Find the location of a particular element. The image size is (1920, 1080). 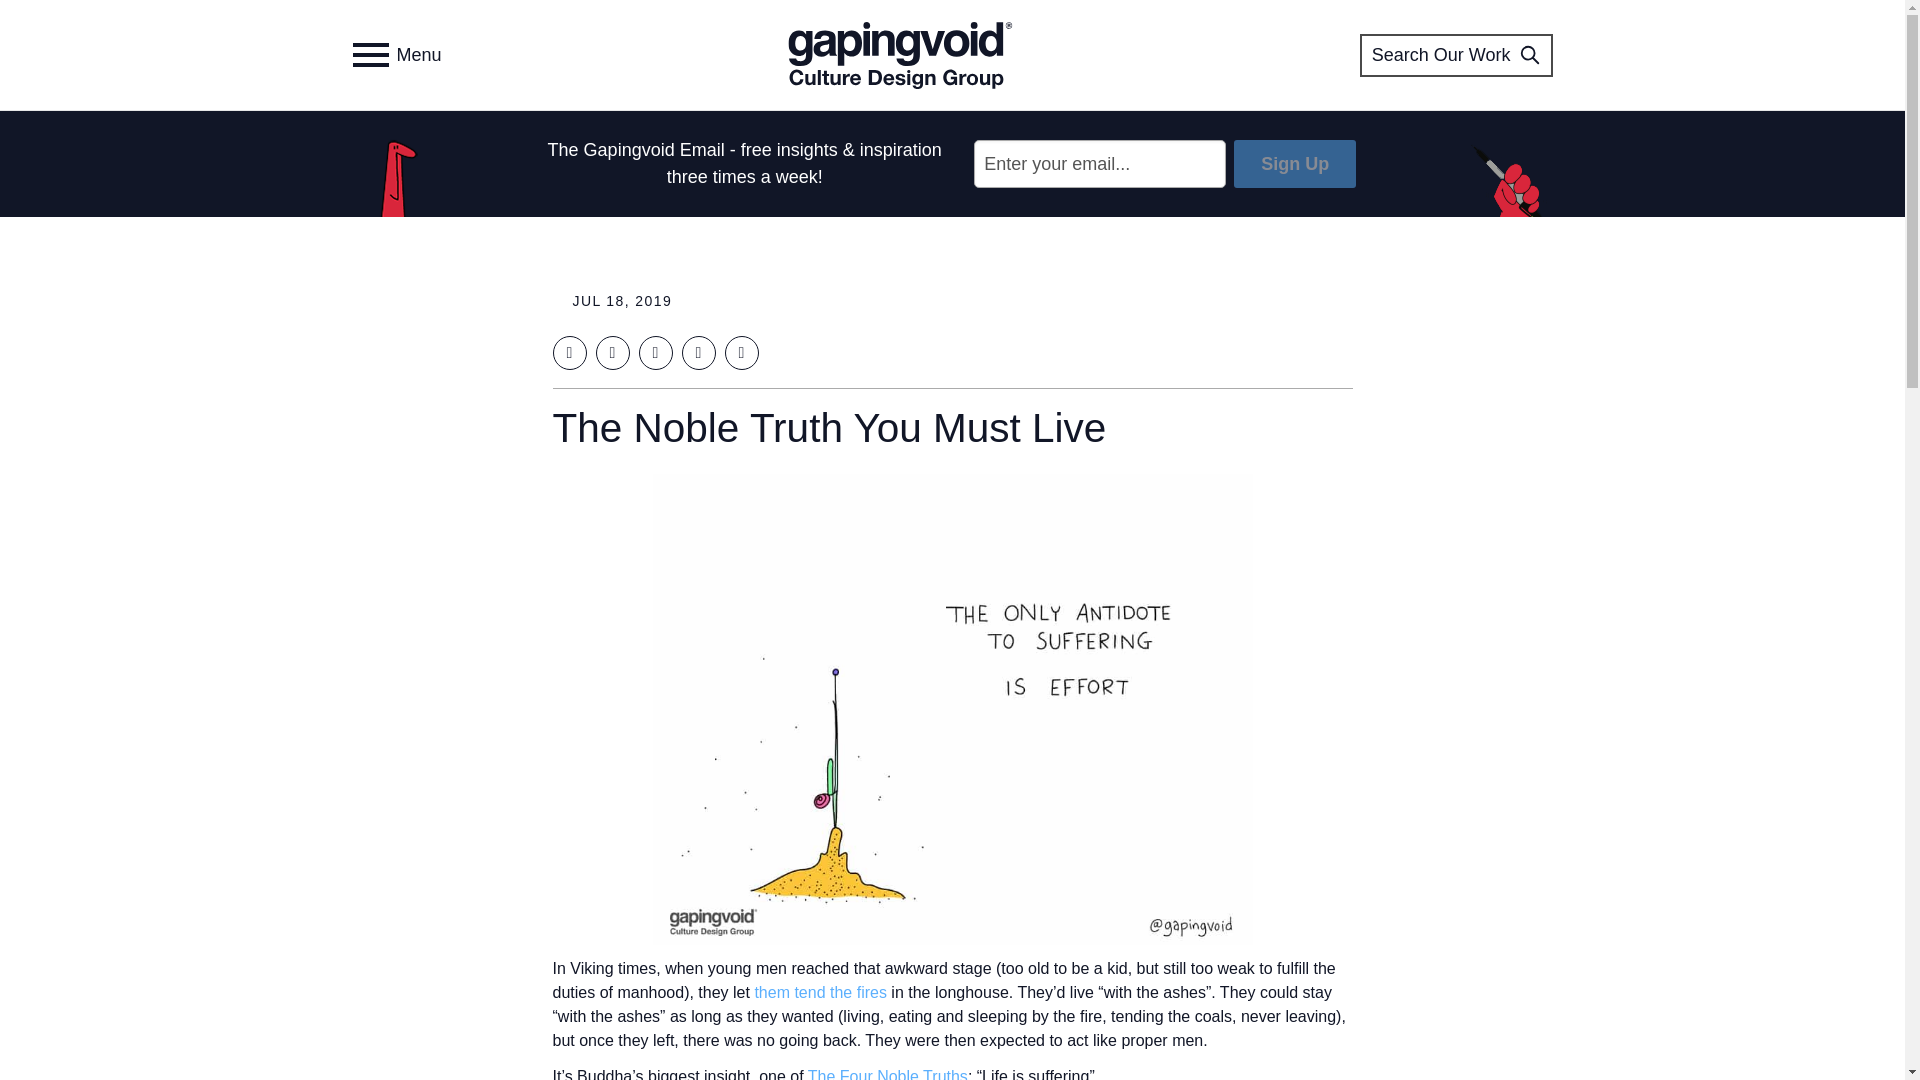

Sign Up is located at coordinates (1294, 164).